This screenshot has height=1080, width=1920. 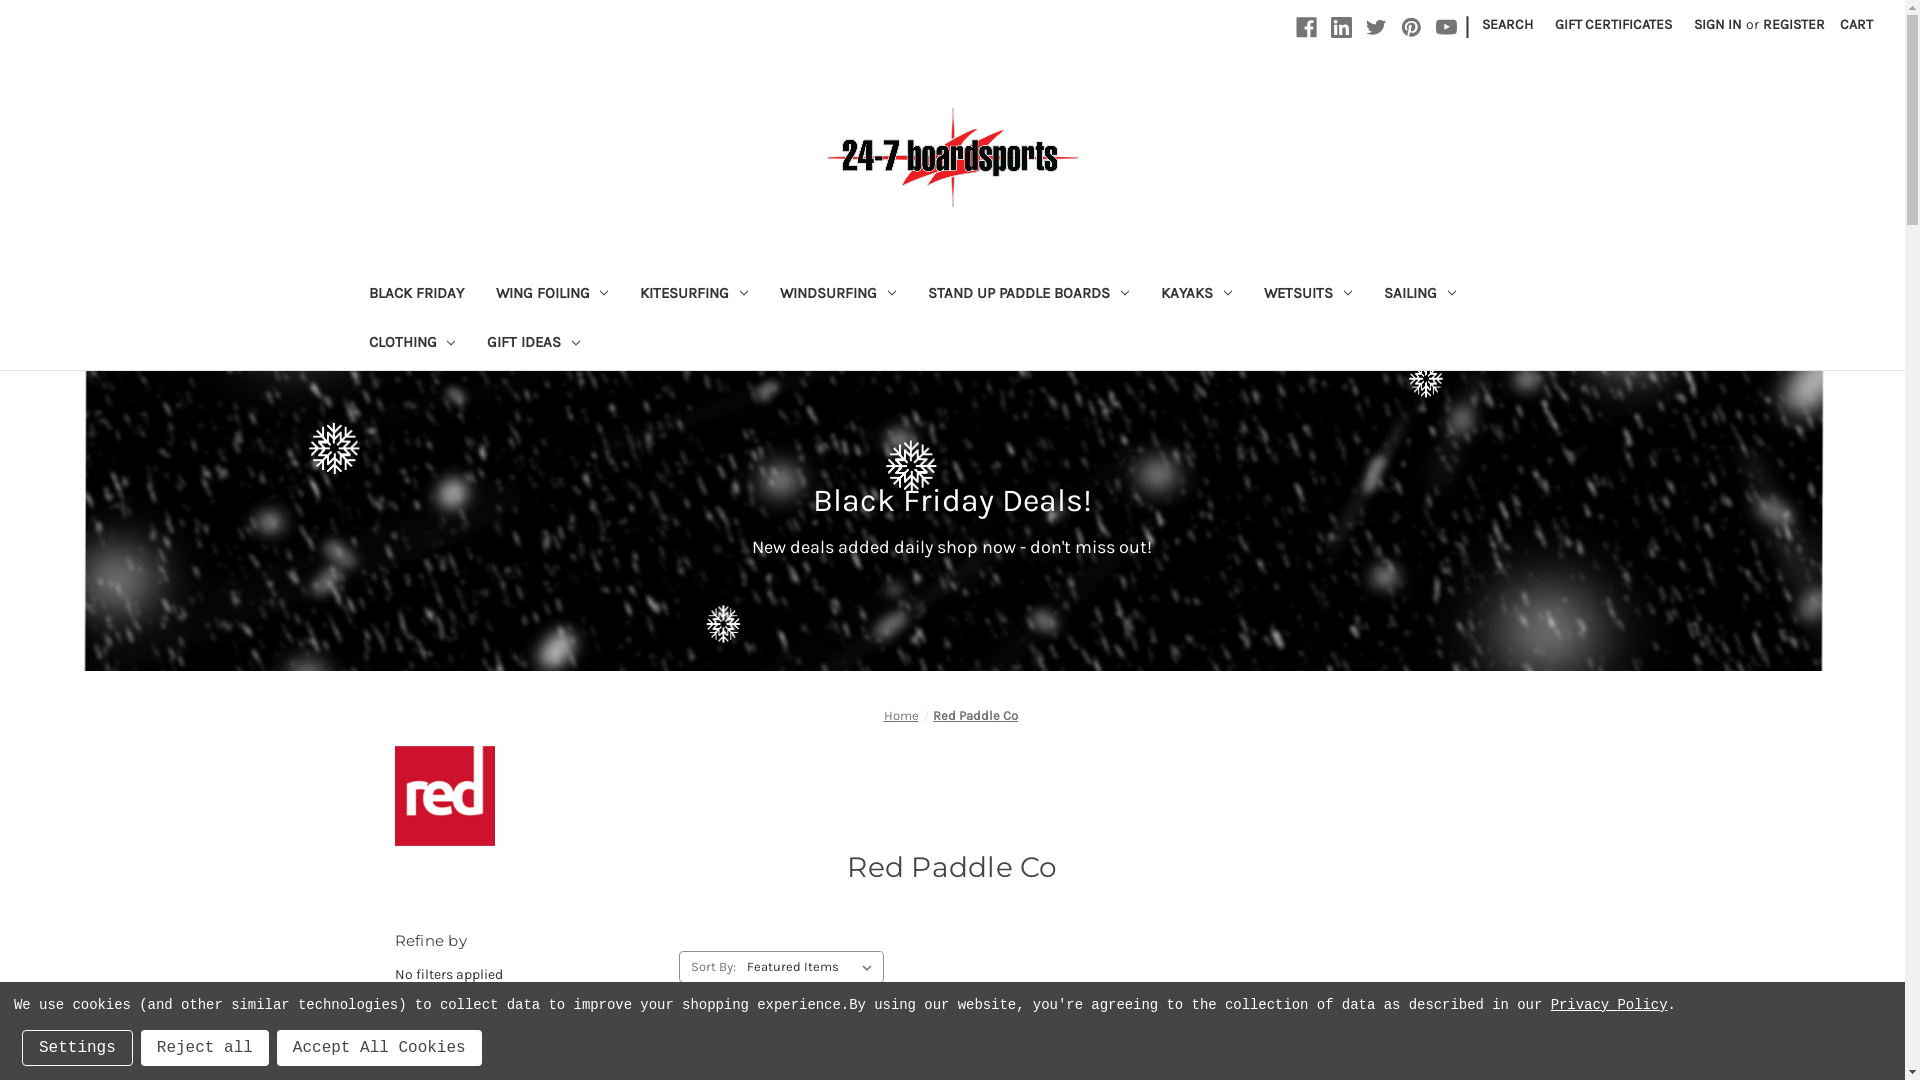 I want to click on WING FOILING, so click(x=552, y=296).